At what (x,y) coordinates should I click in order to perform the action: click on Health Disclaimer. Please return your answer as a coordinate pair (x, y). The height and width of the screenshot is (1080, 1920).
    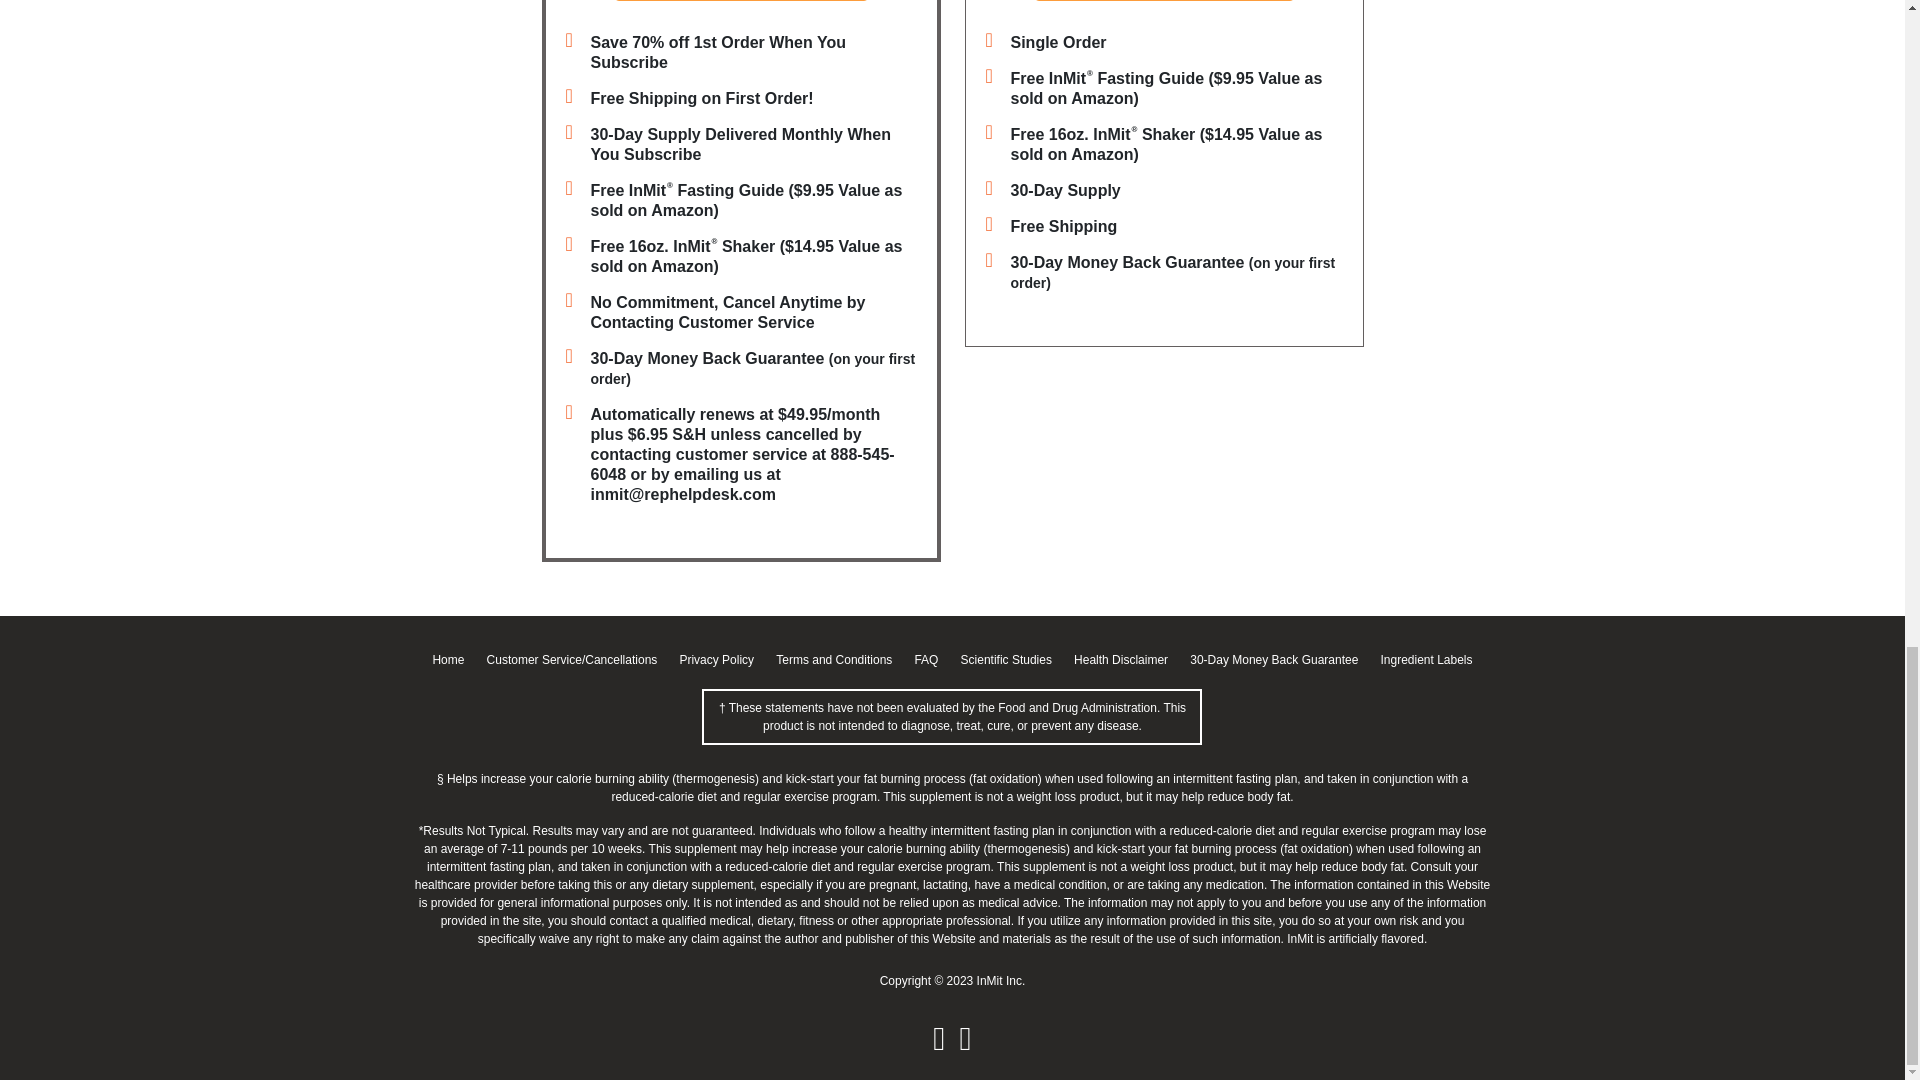
    Looking at the image, I should click on (1120, 660).